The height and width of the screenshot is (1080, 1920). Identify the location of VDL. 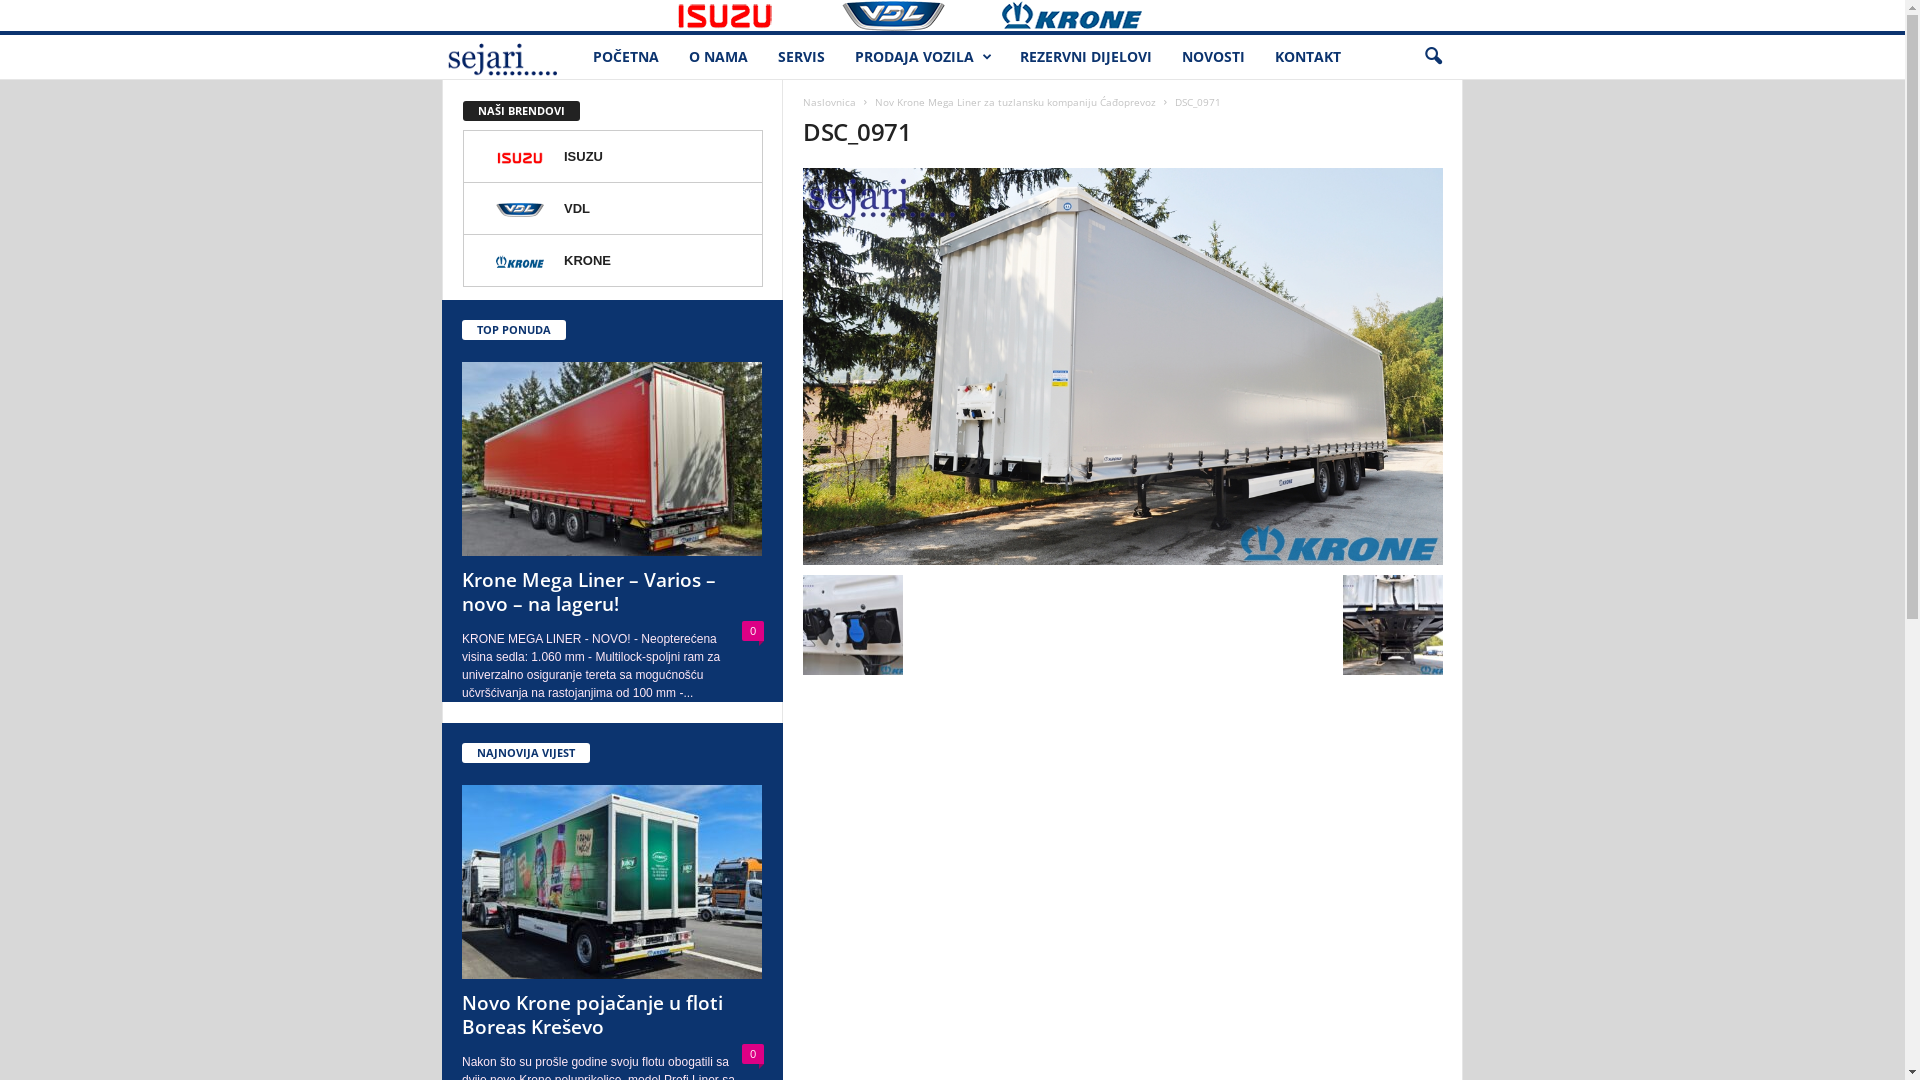
(914, 14).